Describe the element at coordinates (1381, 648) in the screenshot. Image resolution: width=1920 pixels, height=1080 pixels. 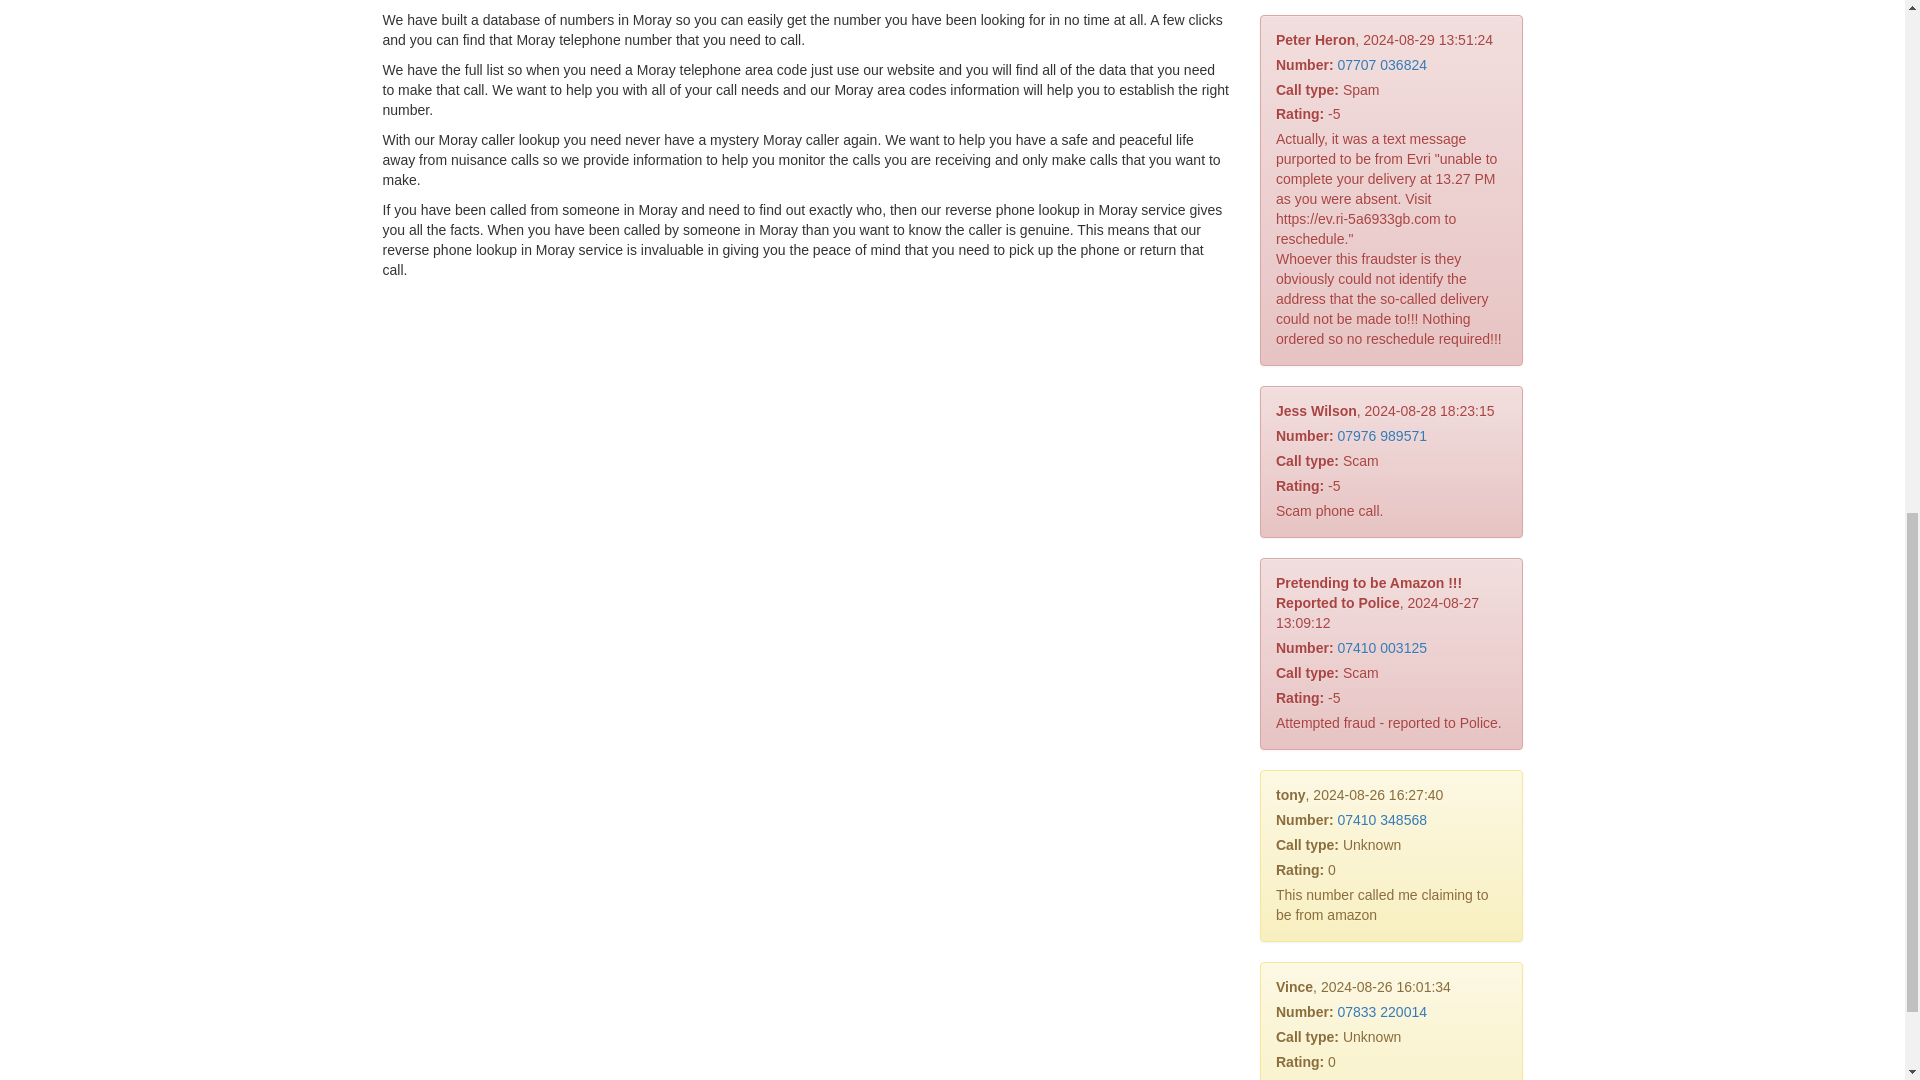
I see `07410 003125` at that location.